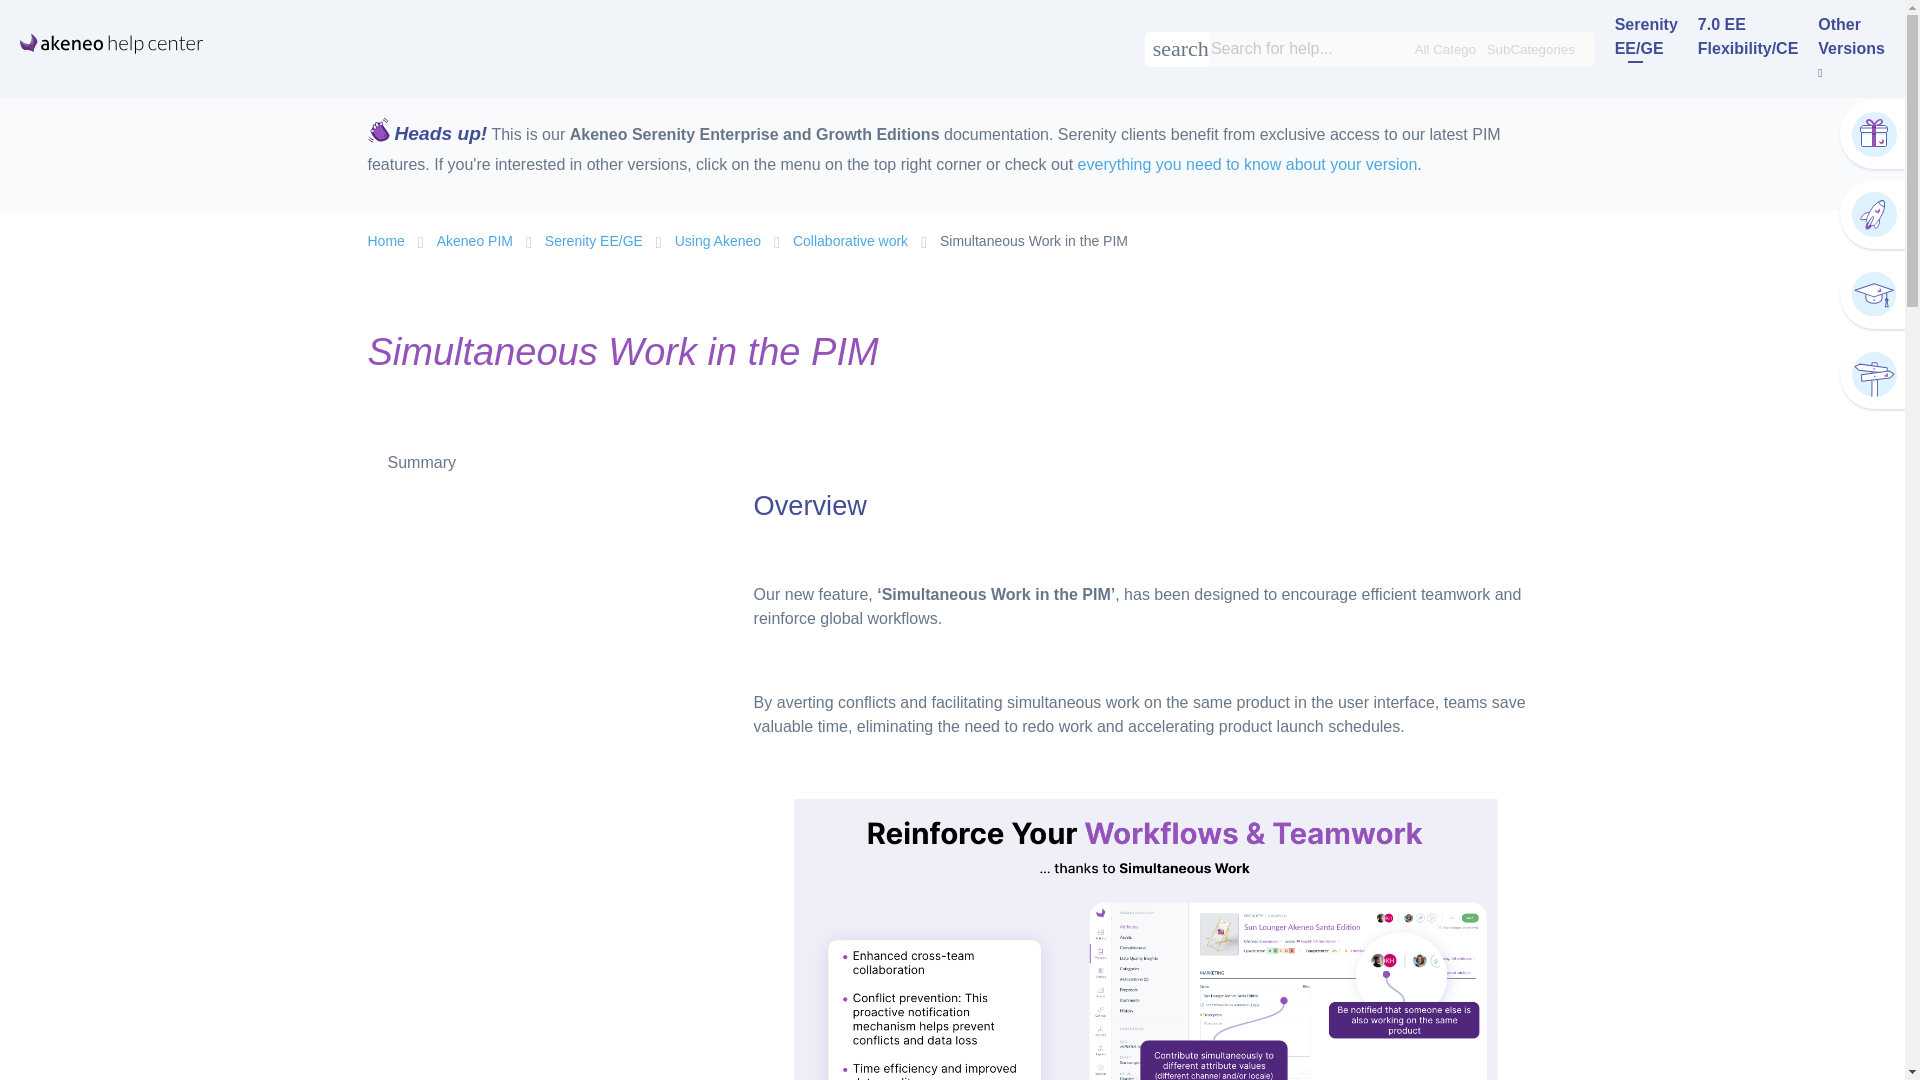  What do you see at coordinates (475, 242) in the screenshot?
I see `Akeneo PIM` at bounding box center [475, 242].